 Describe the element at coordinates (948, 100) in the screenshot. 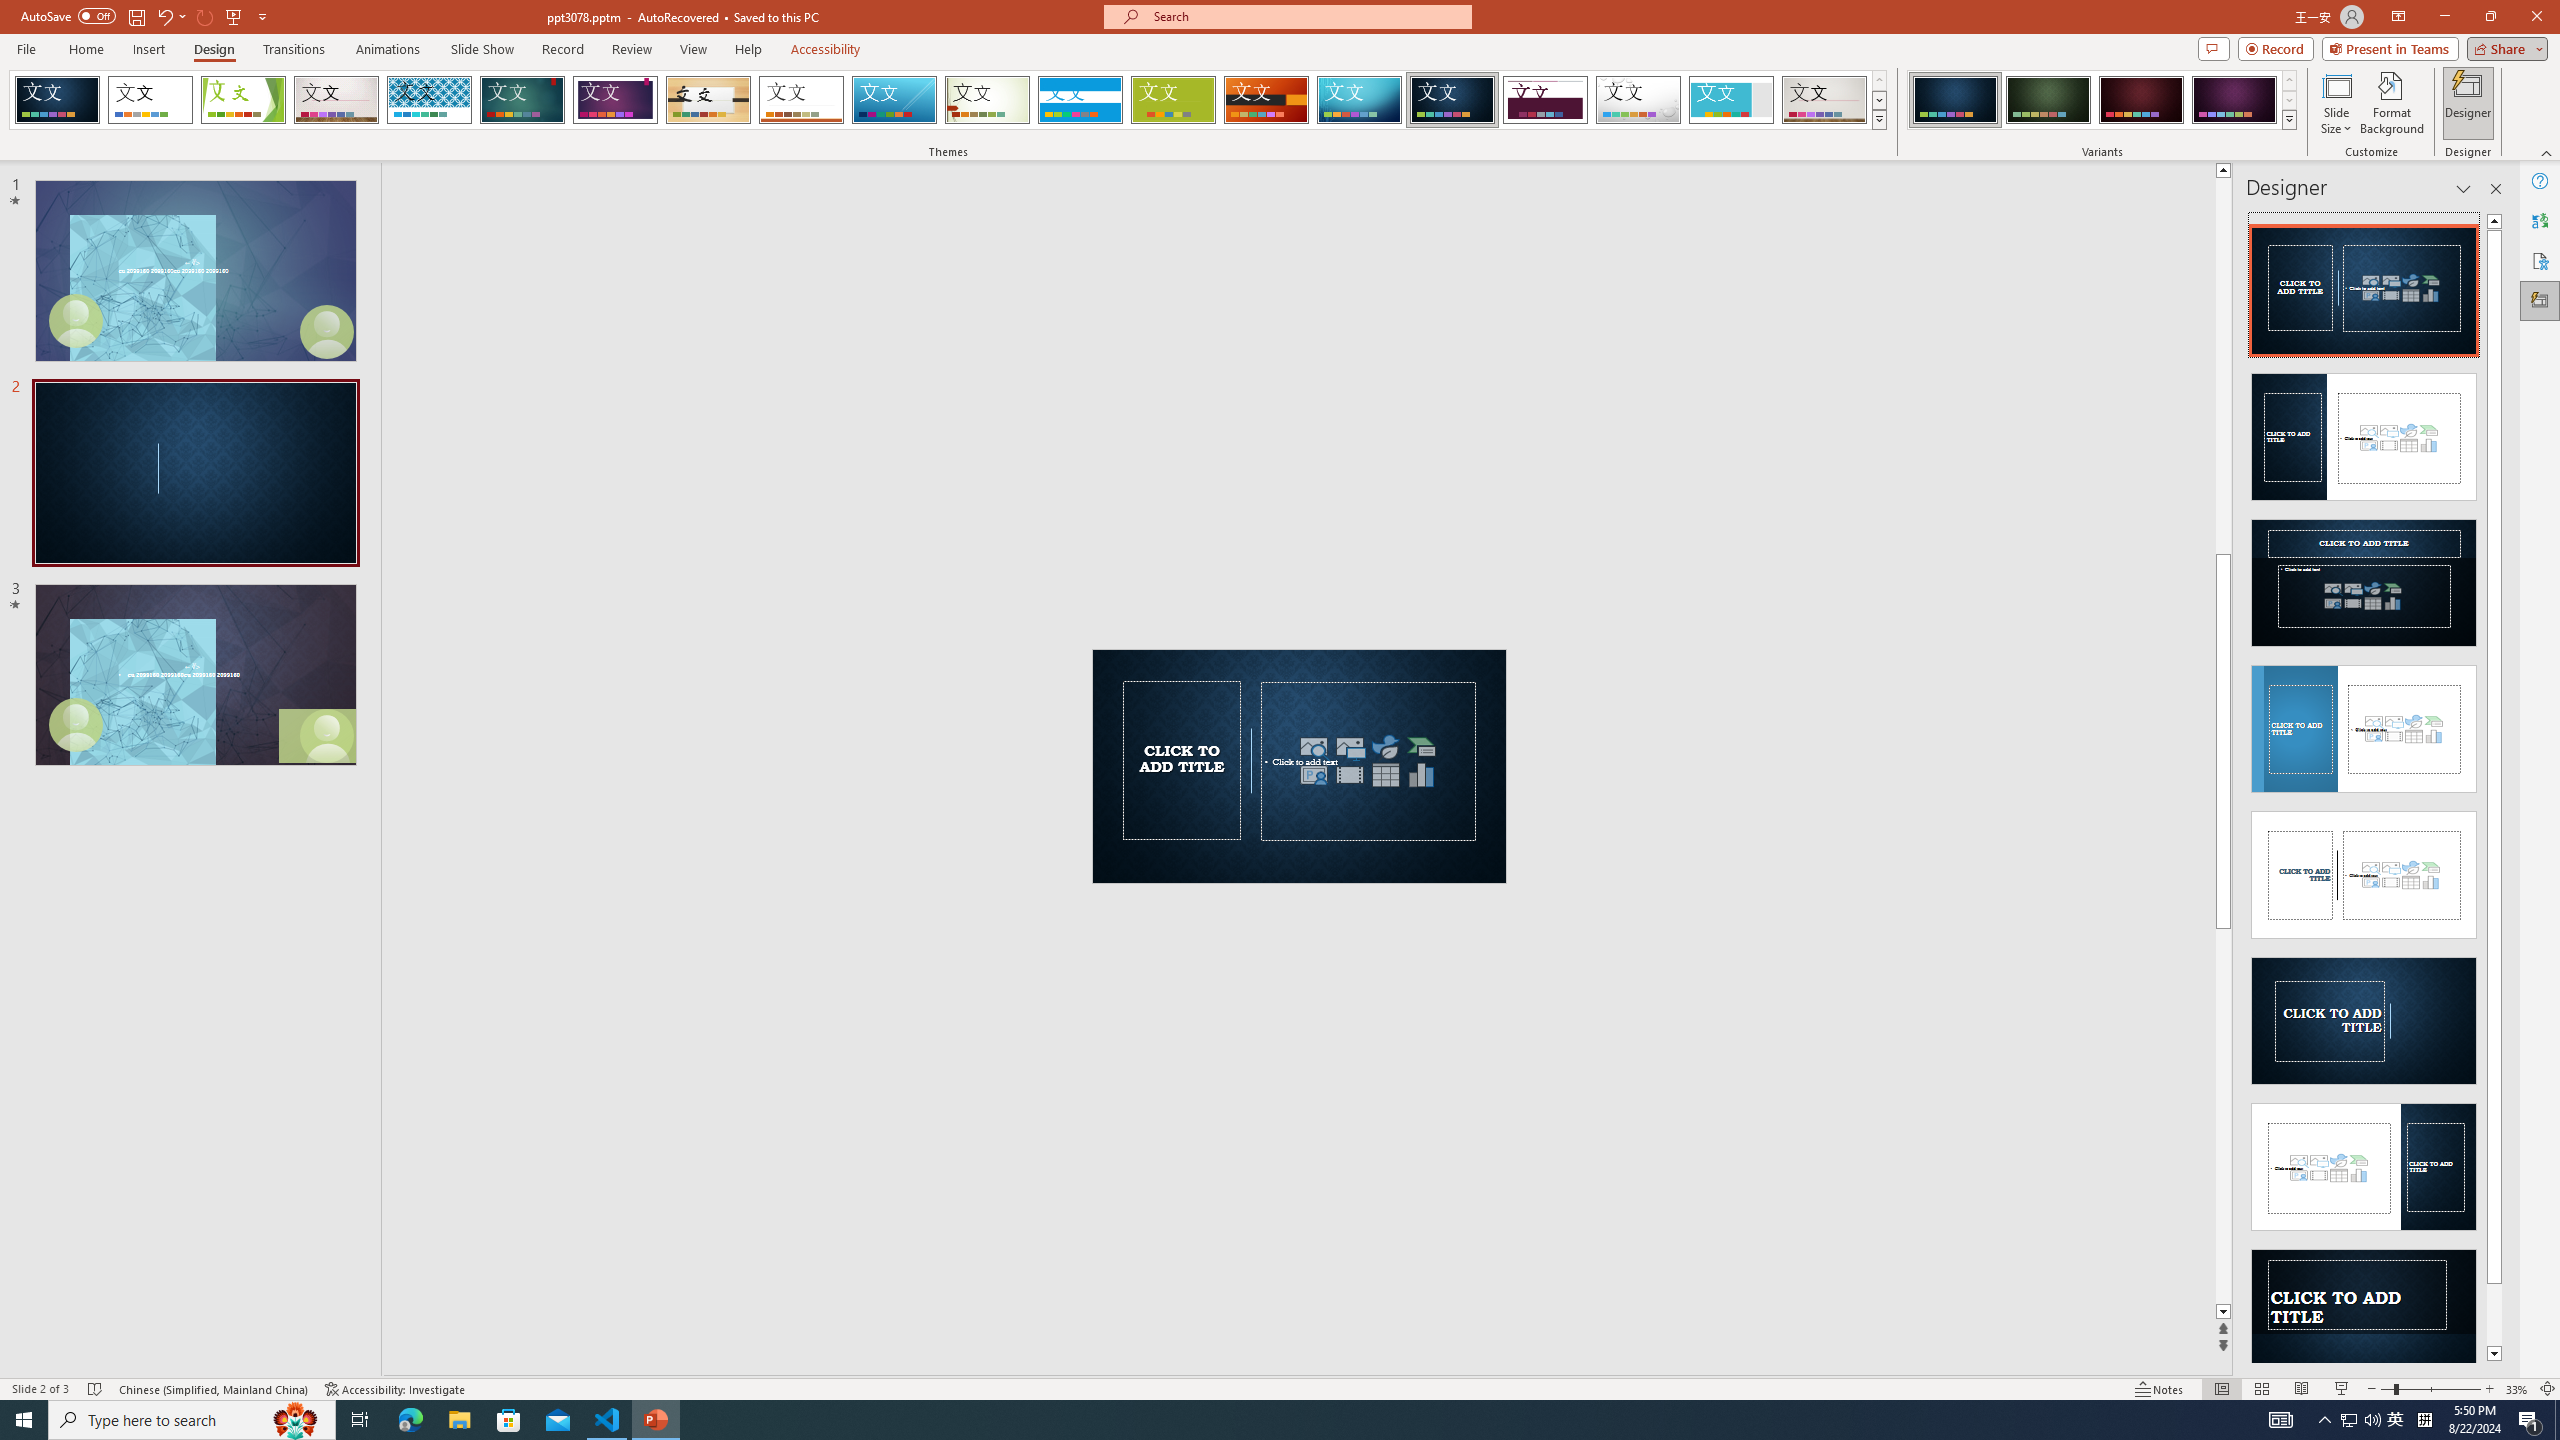

I see `AutomationID: SlideThemesGallery` at that location.